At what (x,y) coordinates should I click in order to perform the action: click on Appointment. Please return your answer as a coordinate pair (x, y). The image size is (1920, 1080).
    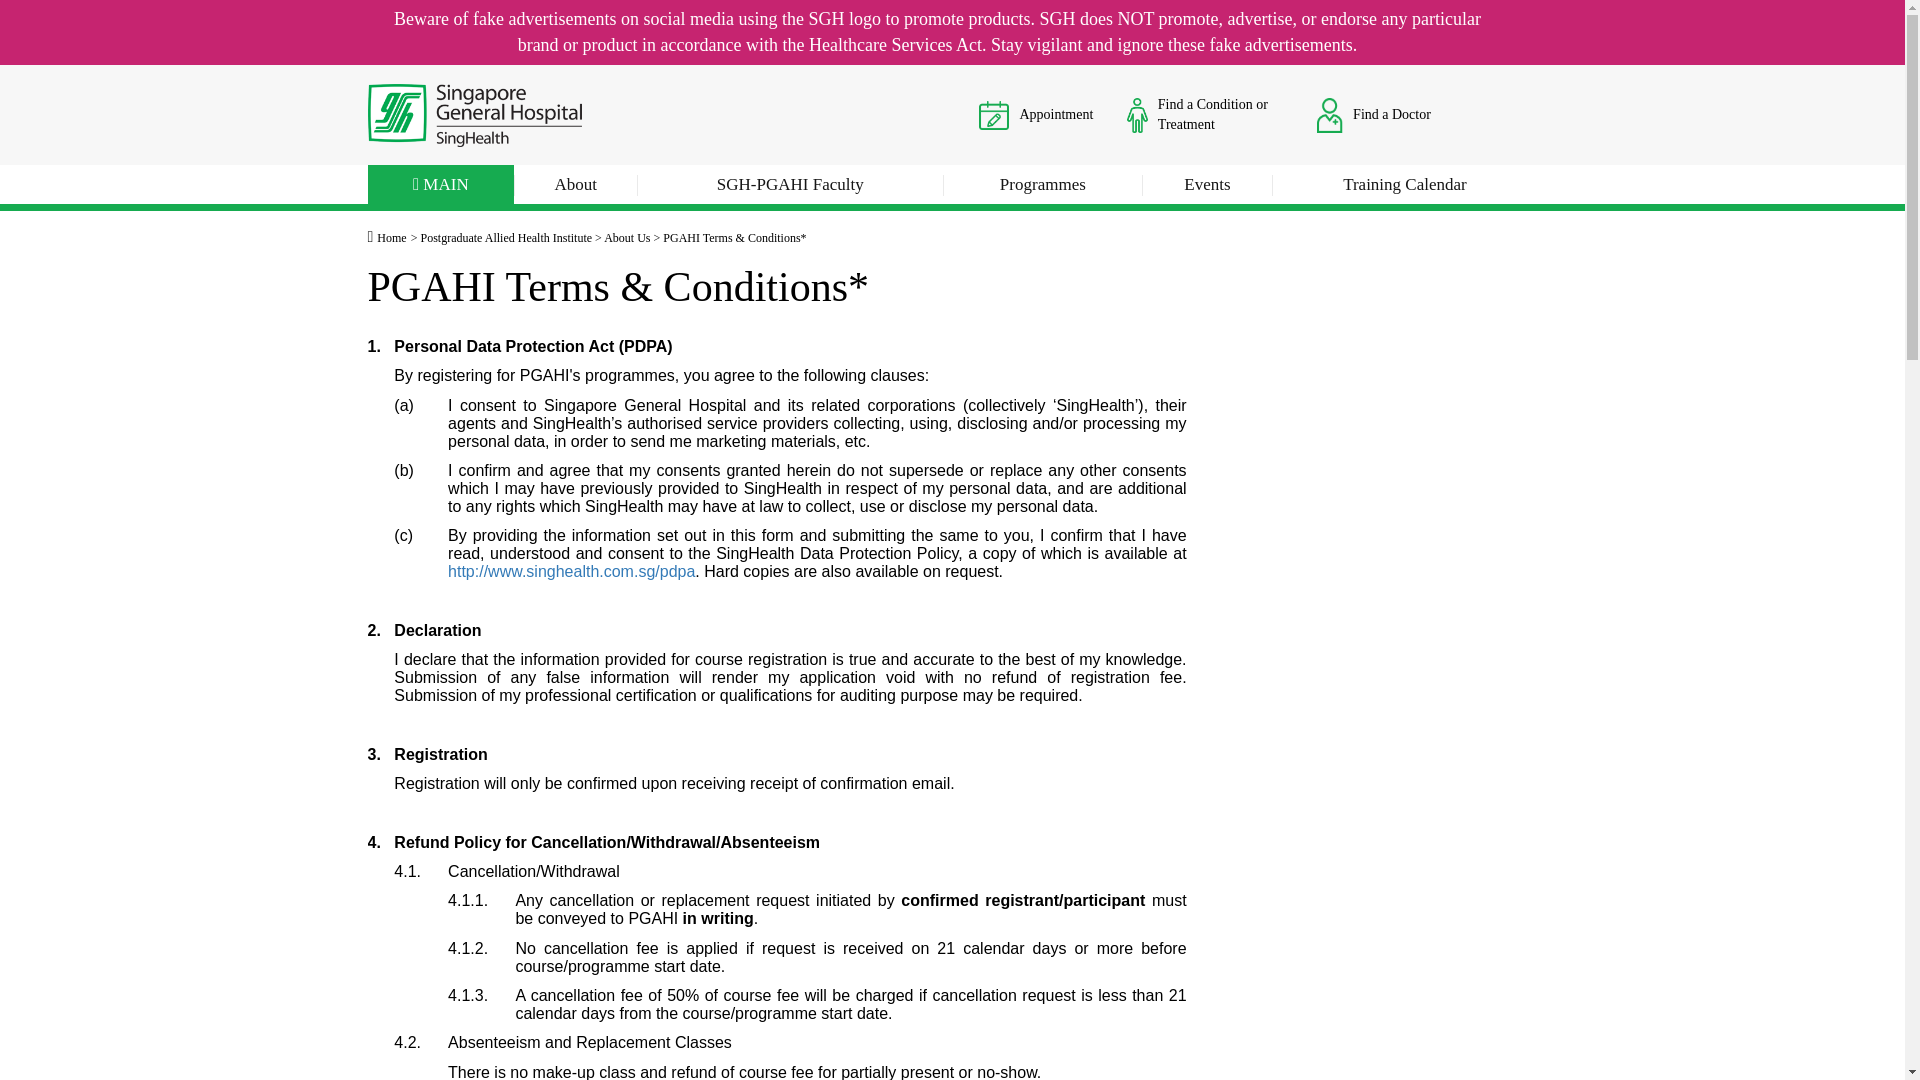
    Looking at the image, I should click on (1036, 114).